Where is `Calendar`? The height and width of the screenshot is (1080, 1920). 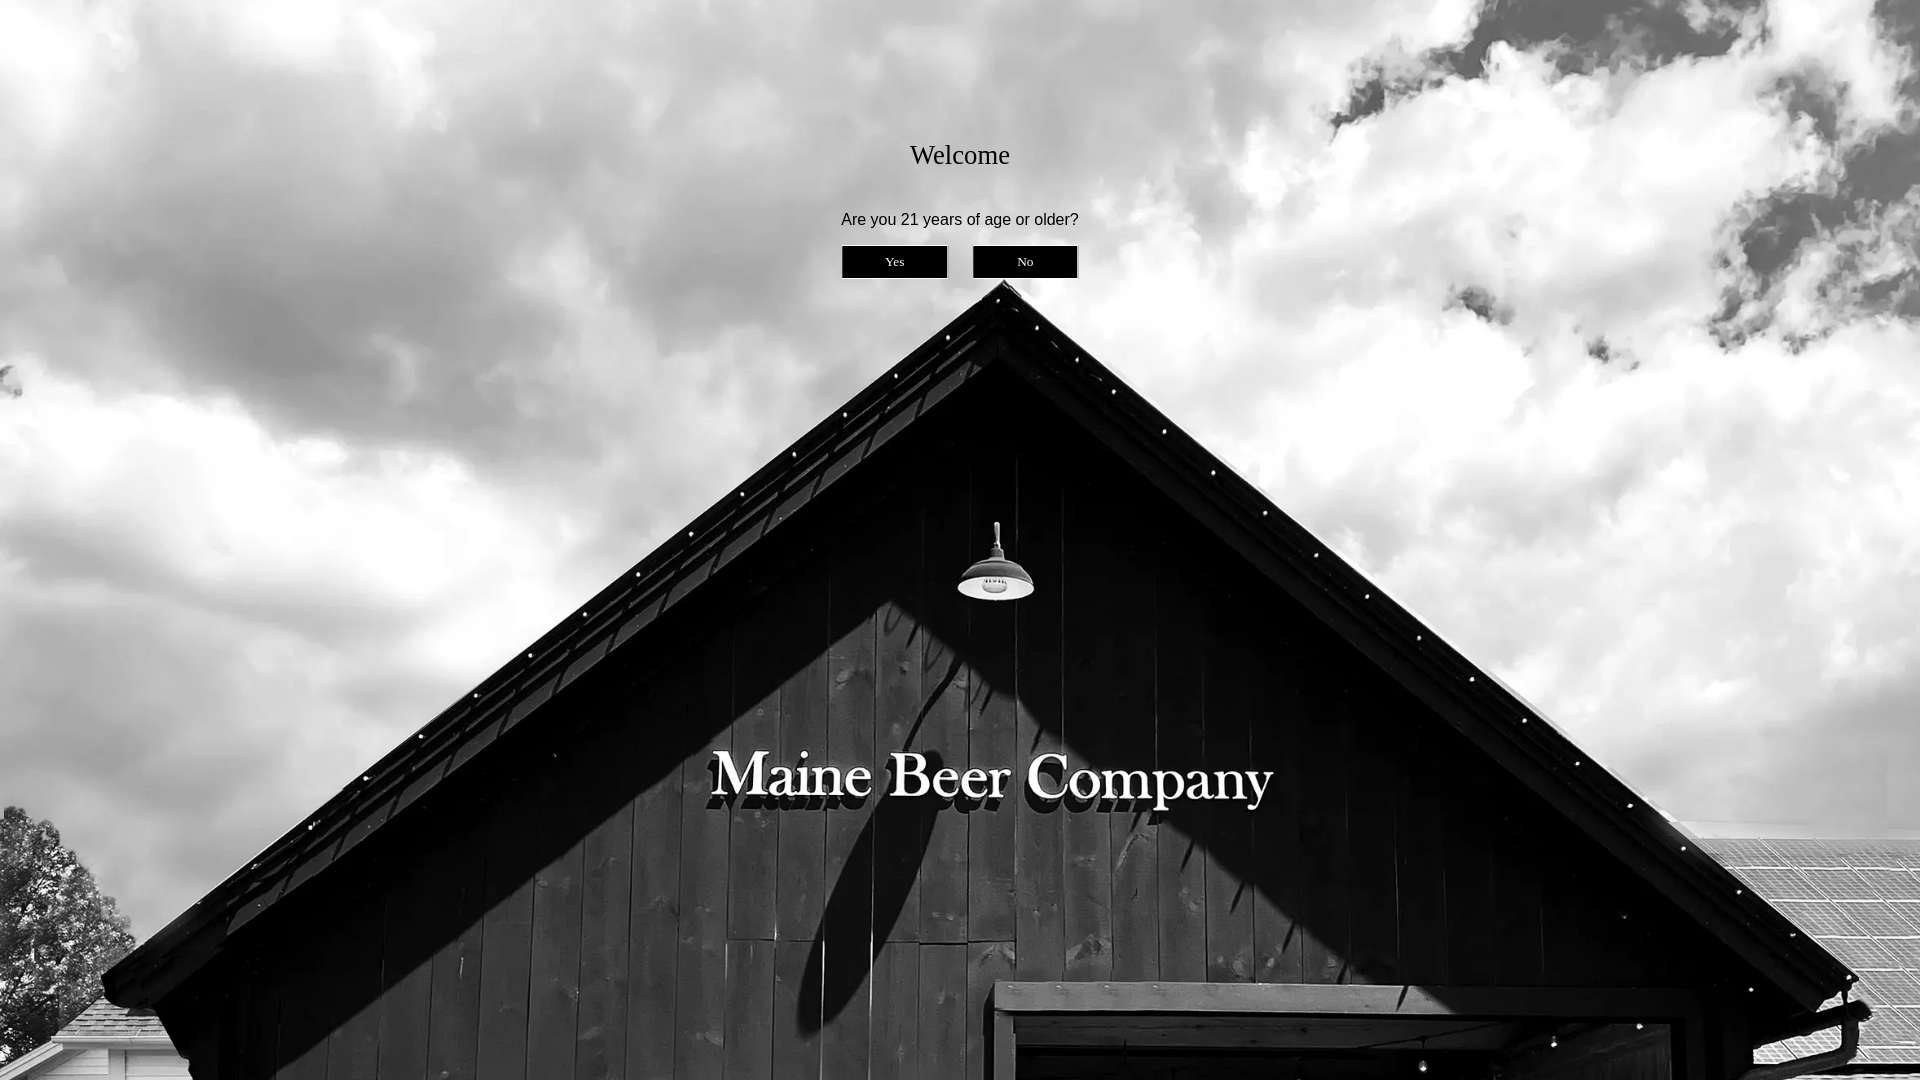 Calendar is located at coordinates (414, 272).